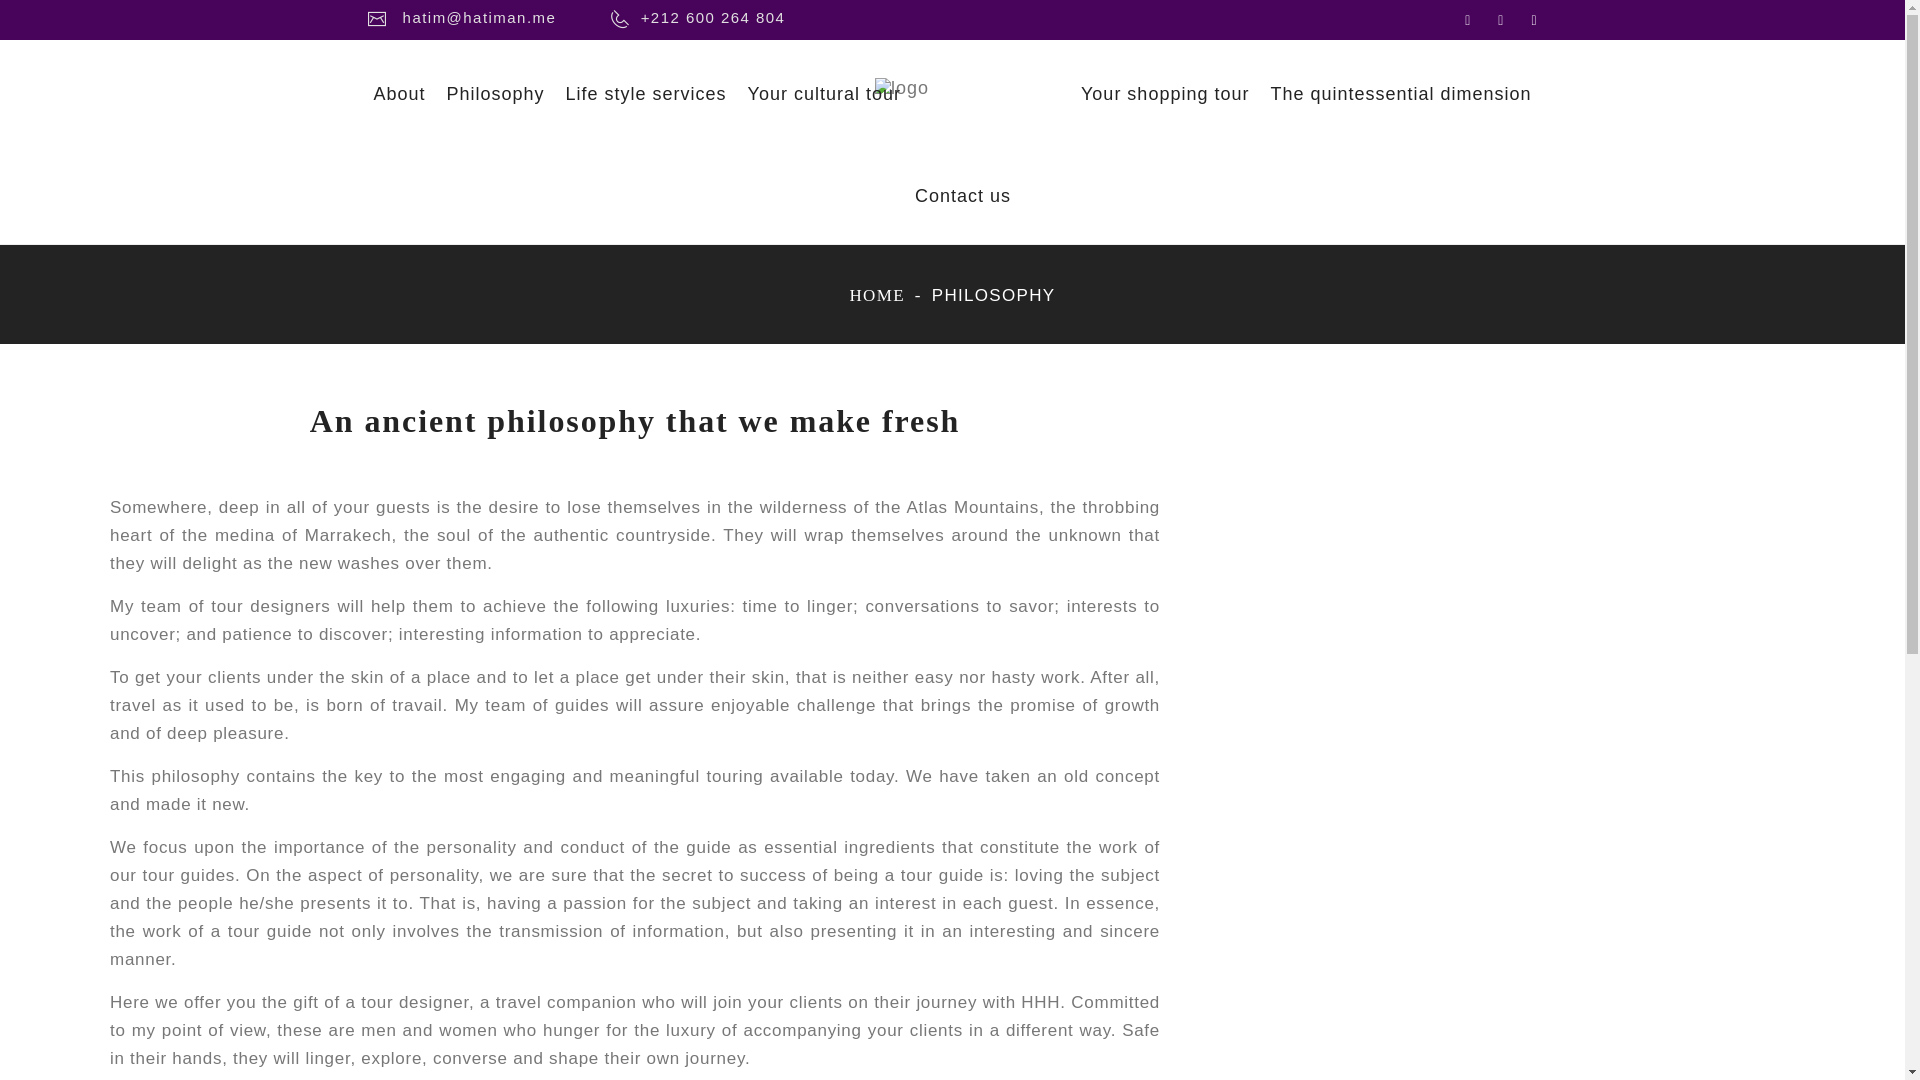  I want to click on Your shopping tour, so click(1164, 110).